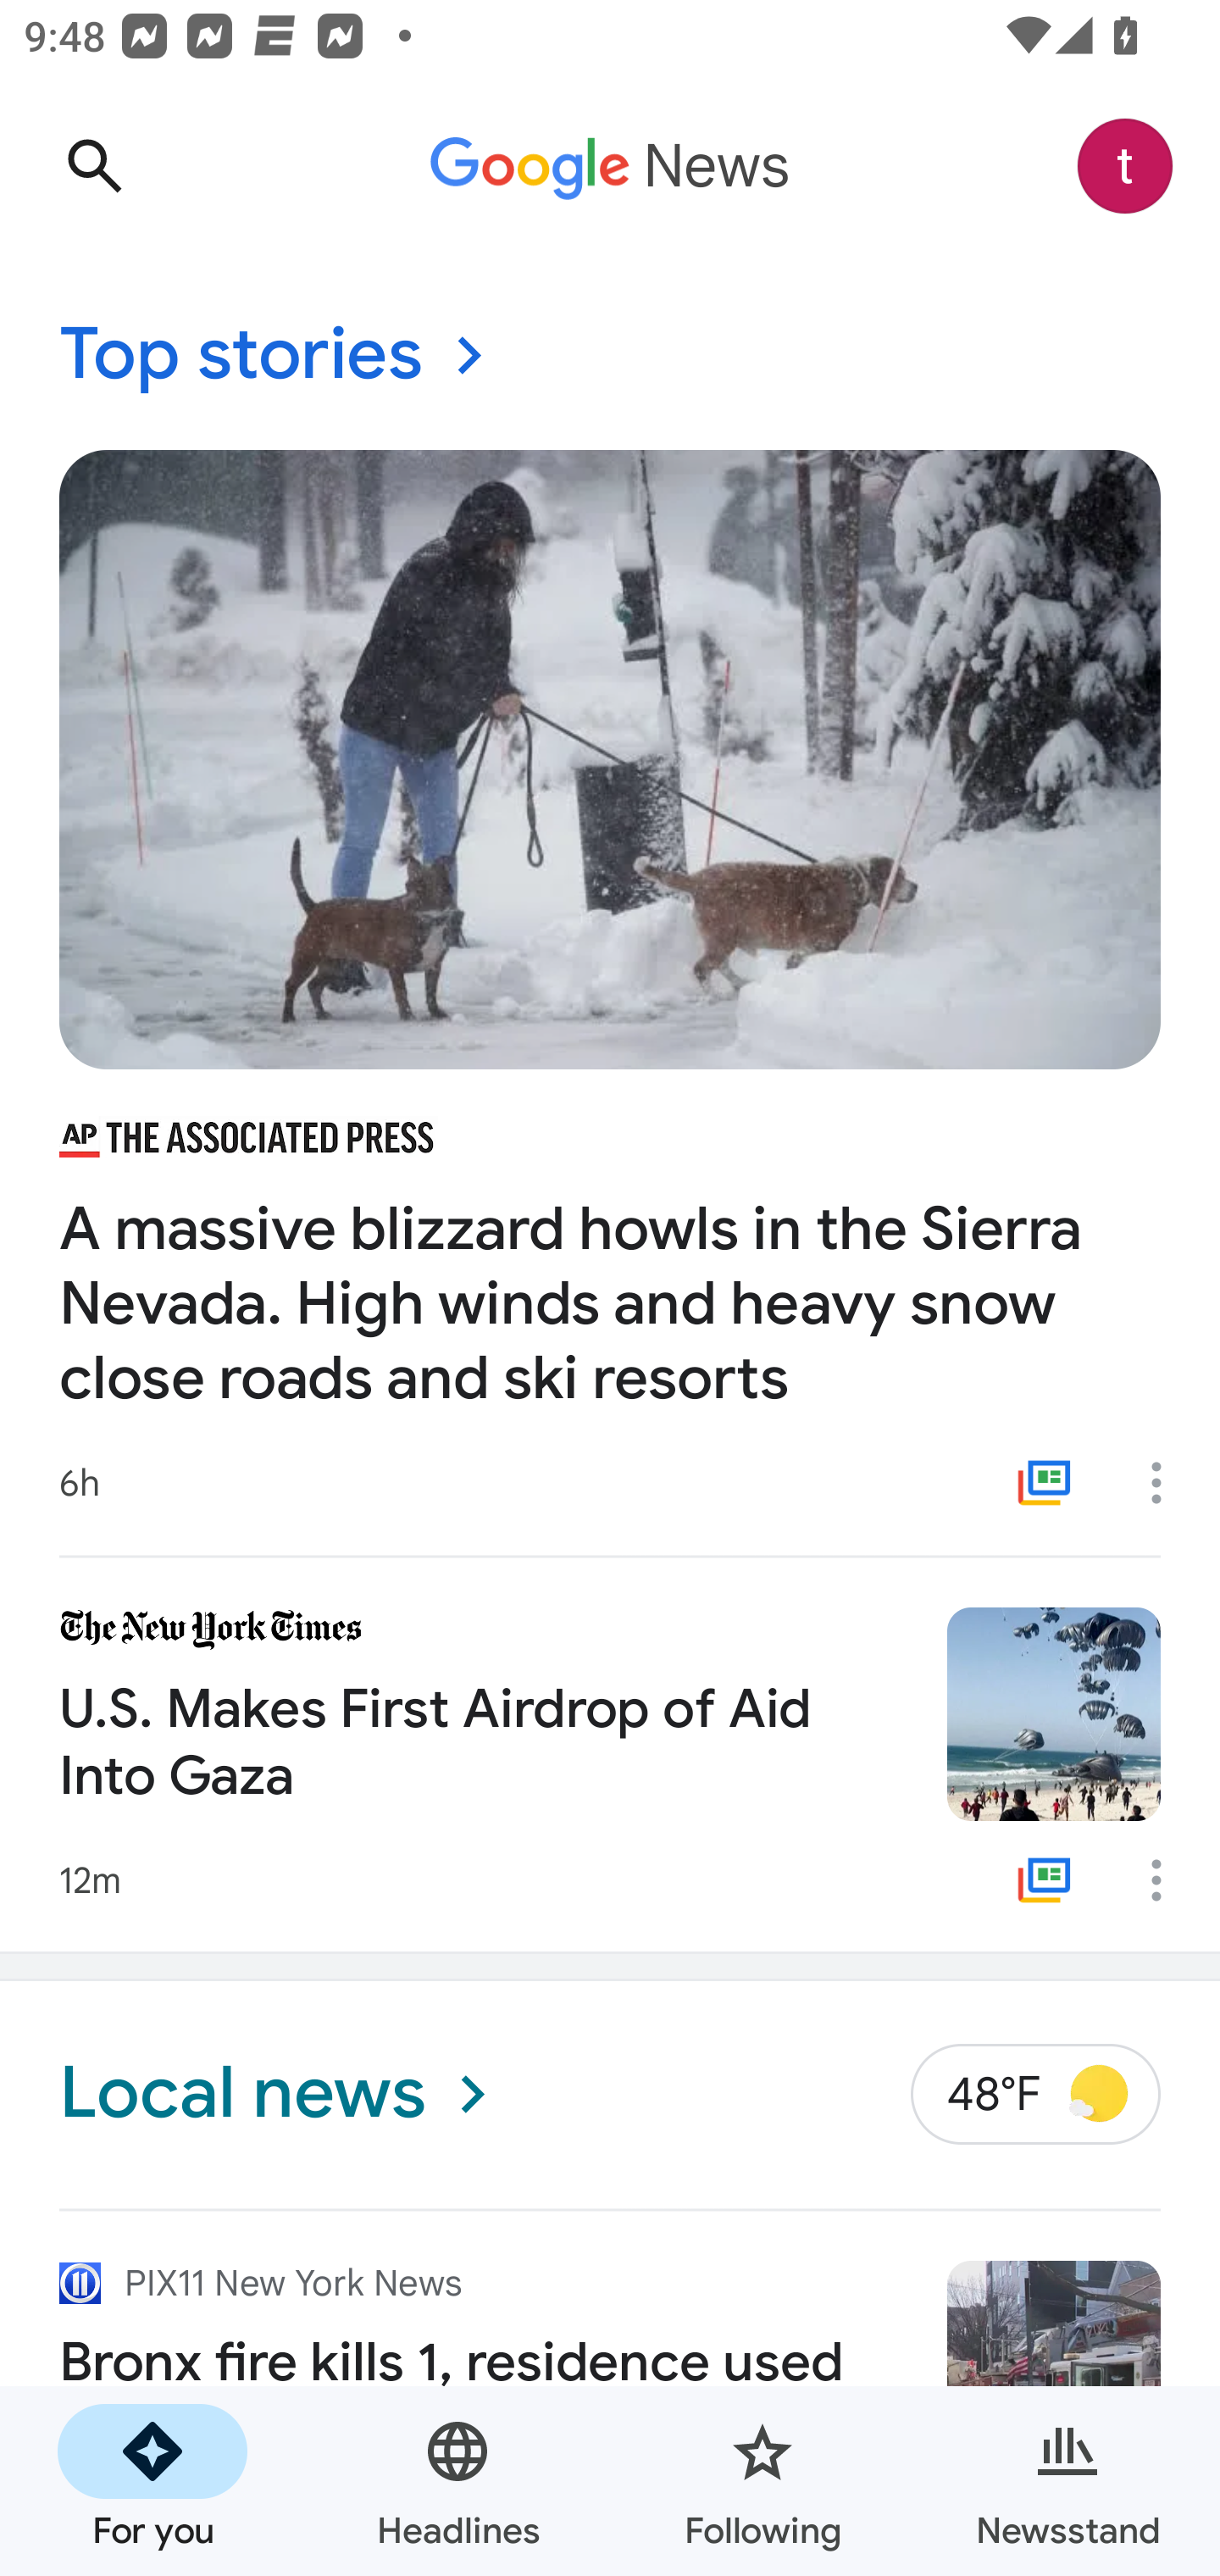 This screenshot has height=2576, width=1220. I want to click on Search, so click(94, 166).